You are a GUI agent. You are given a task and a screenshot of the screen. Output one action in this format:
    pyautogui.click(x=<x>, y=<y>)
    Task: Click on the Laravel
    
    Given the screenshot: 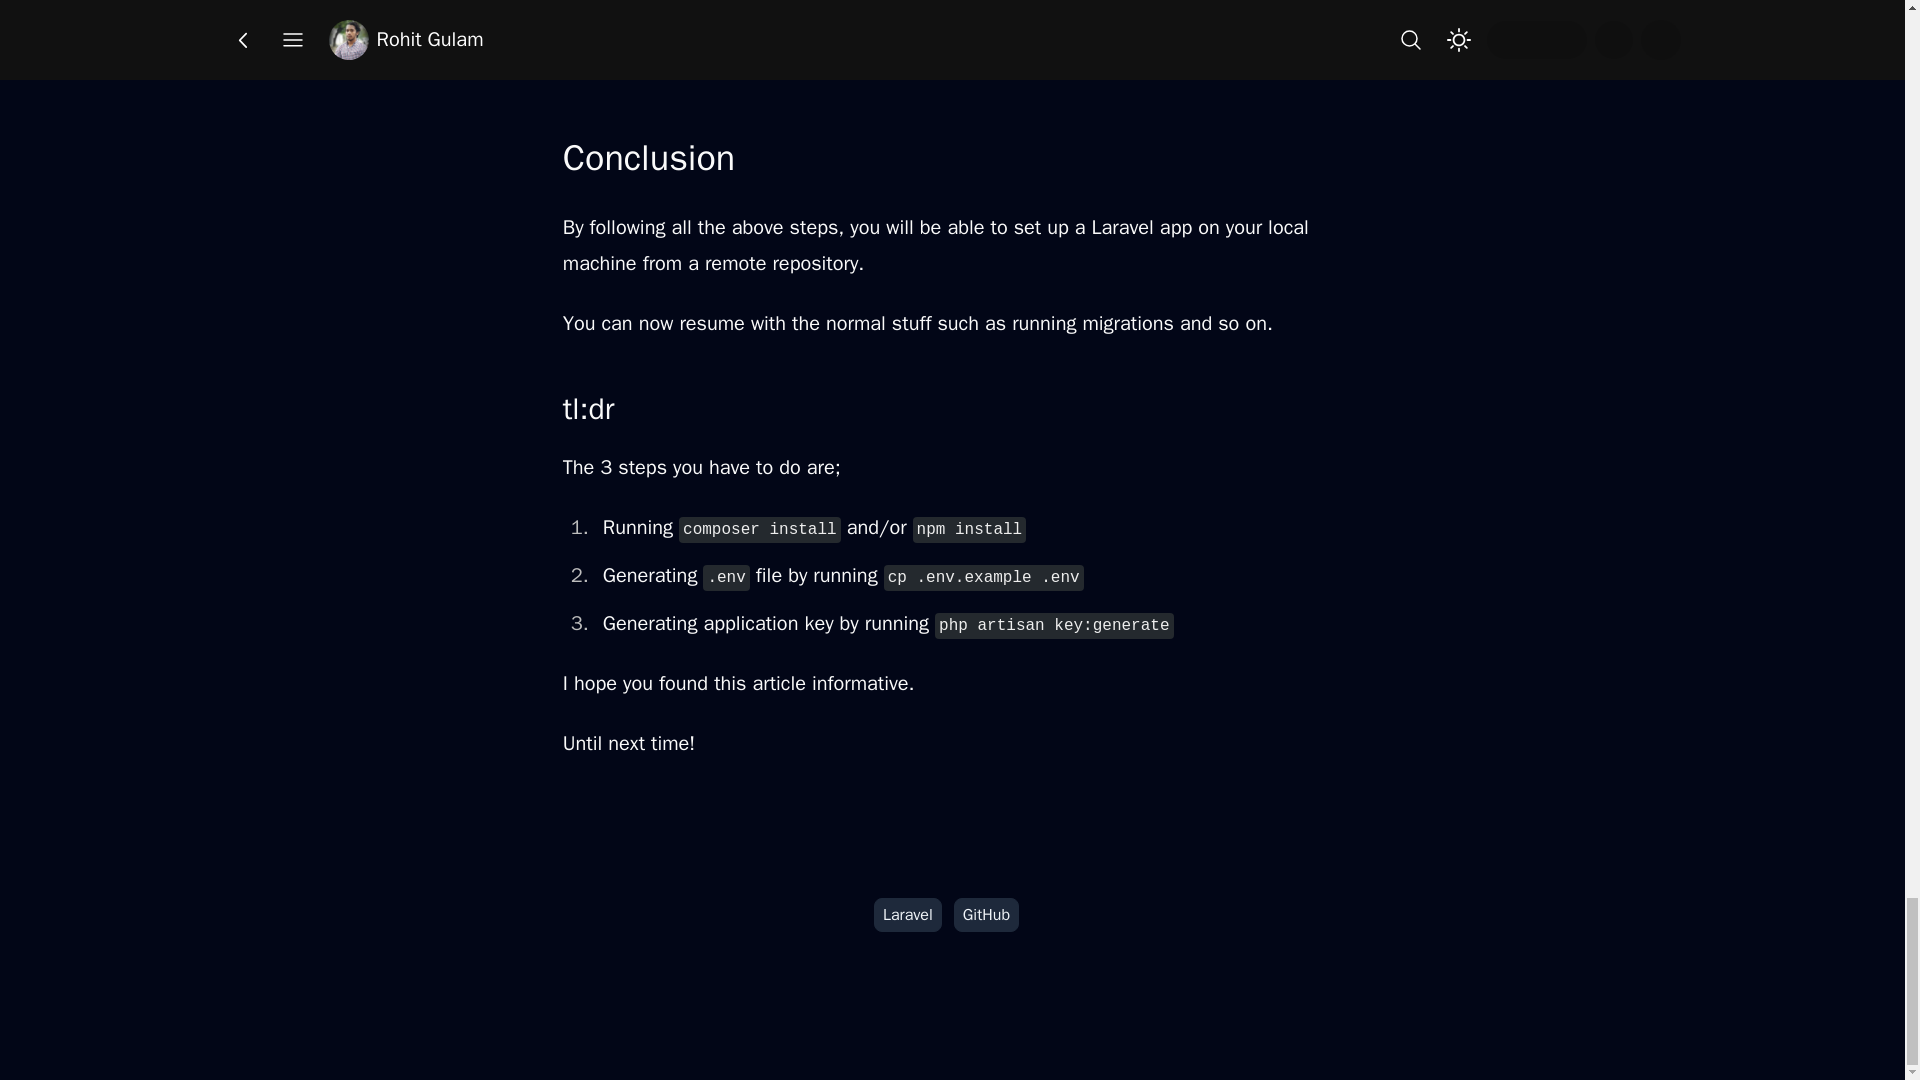 What is the action you would take?
    pyautogui.click(x=908, y=914)
    